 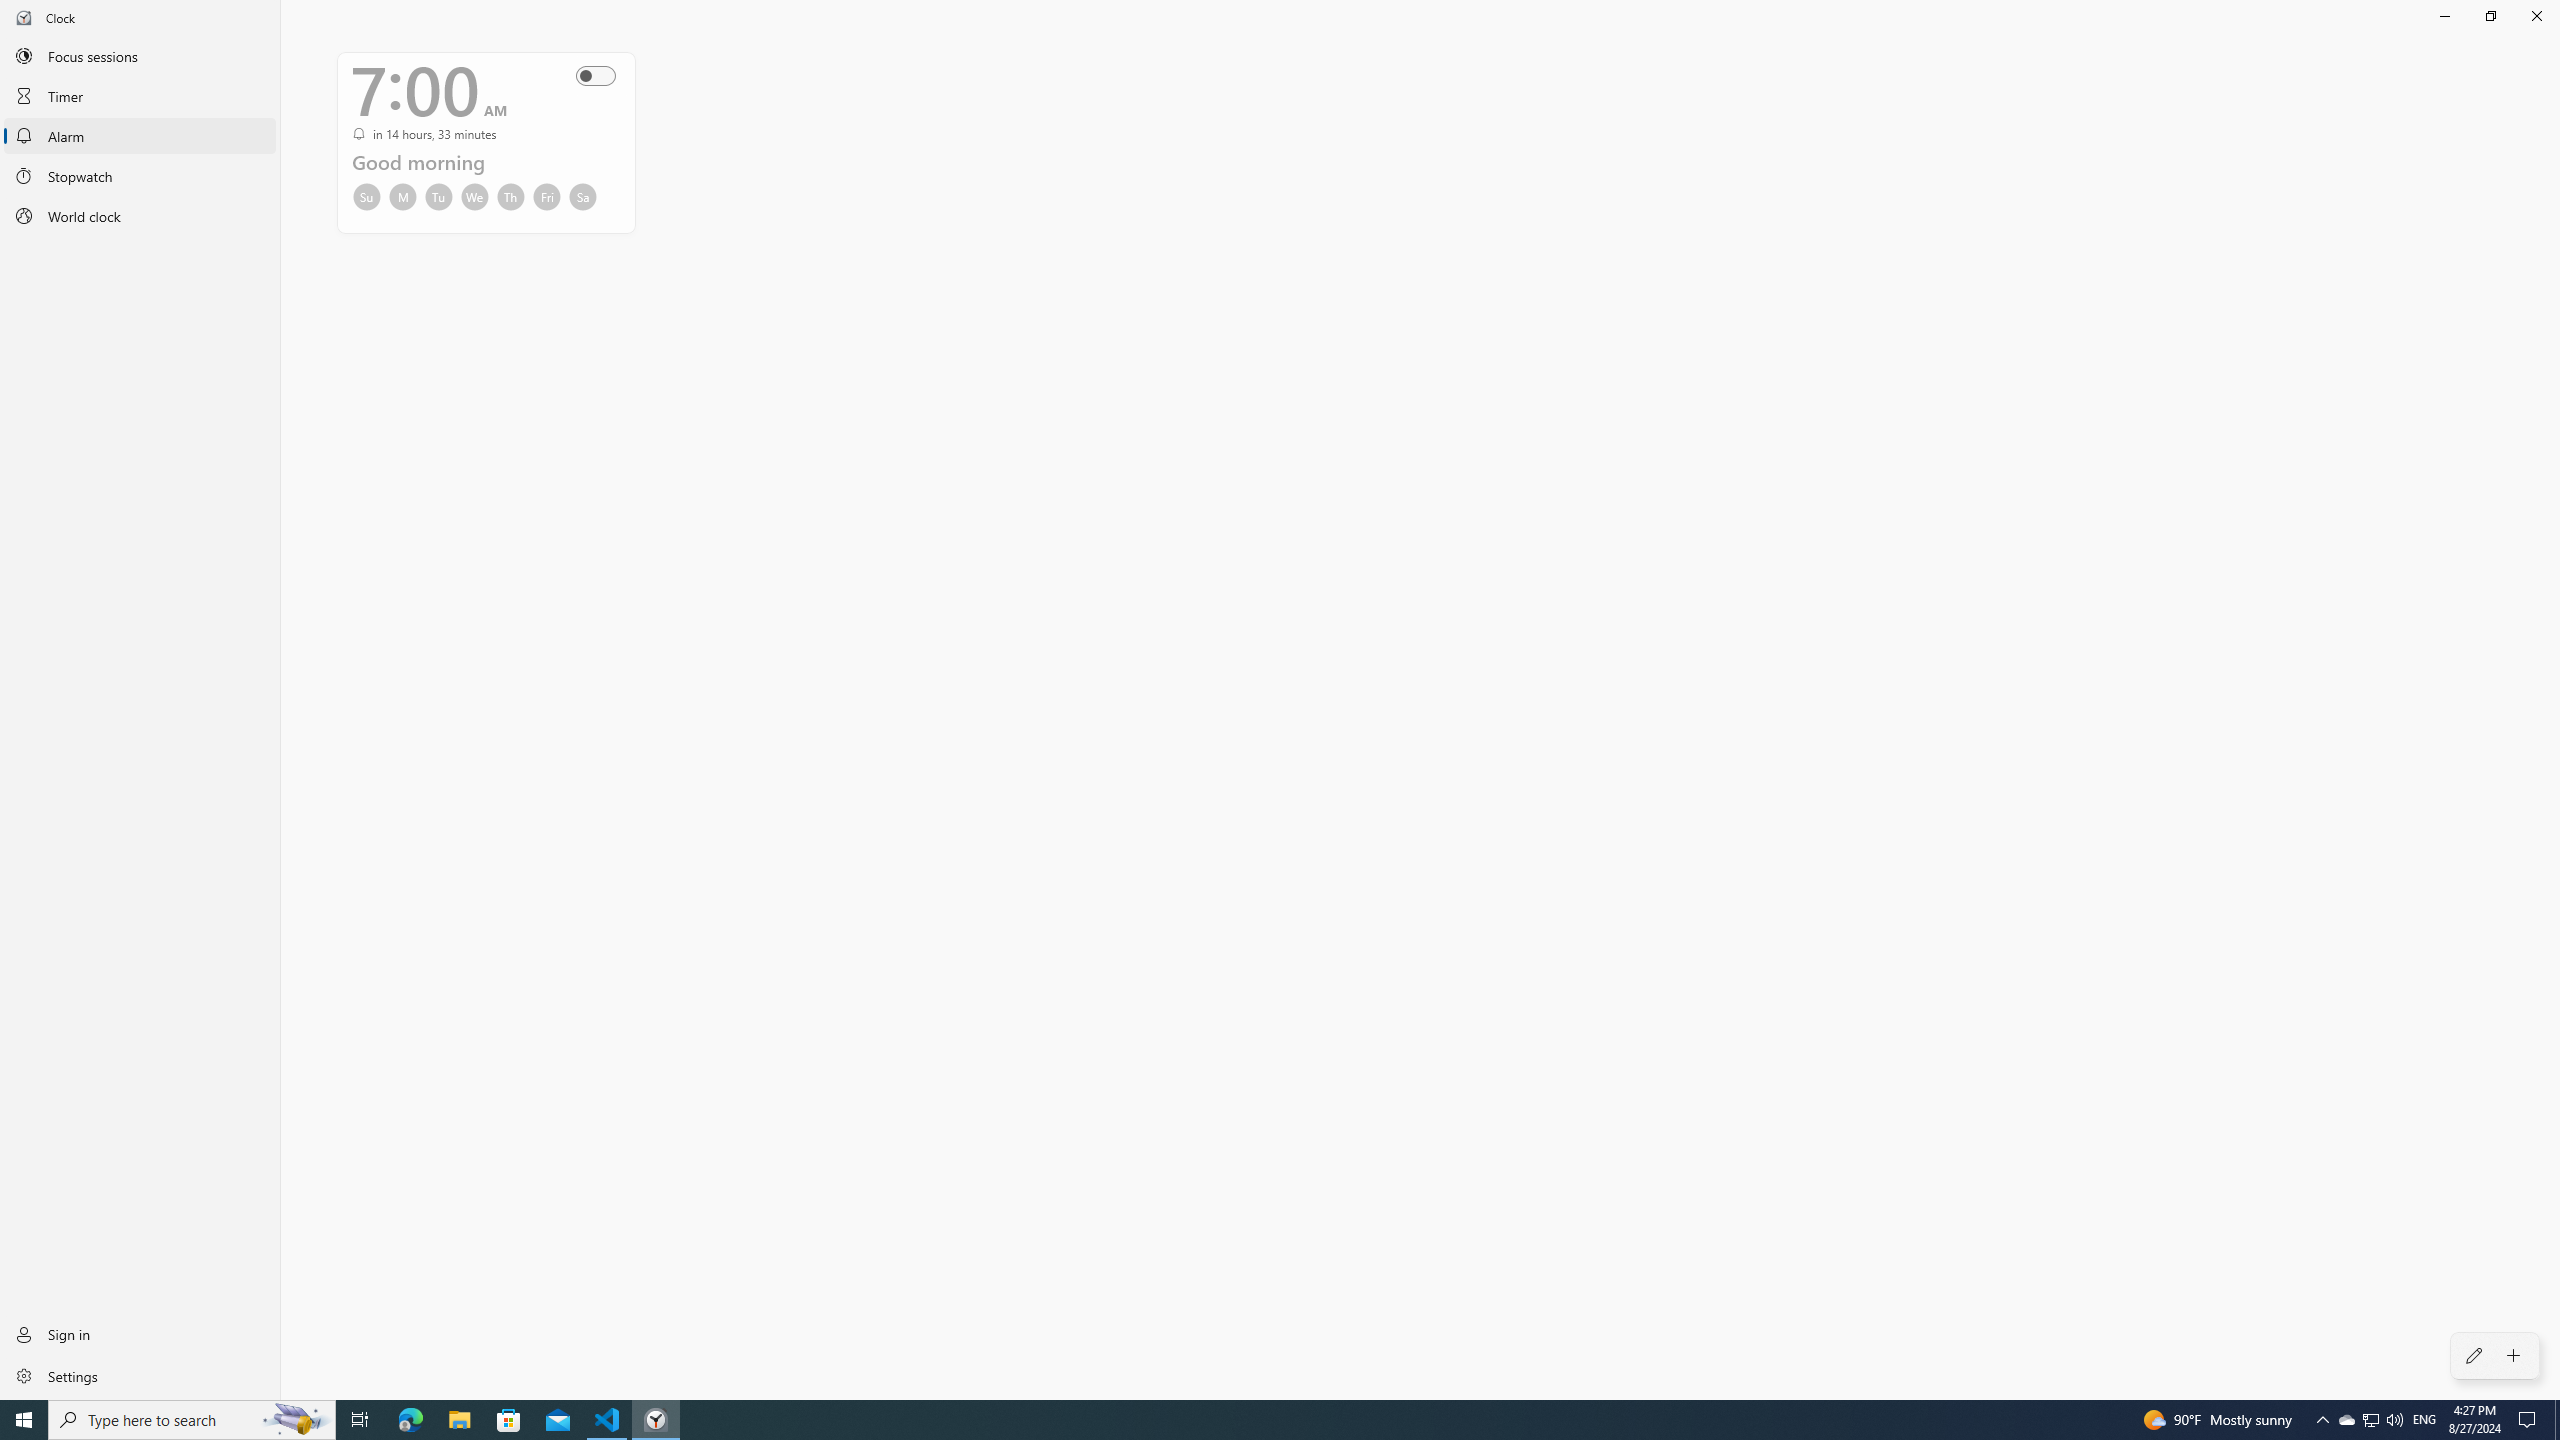 What do you see at coordinates (140, 216) in the screenshot?
I see `World clock` at bounding box center [140, 216].